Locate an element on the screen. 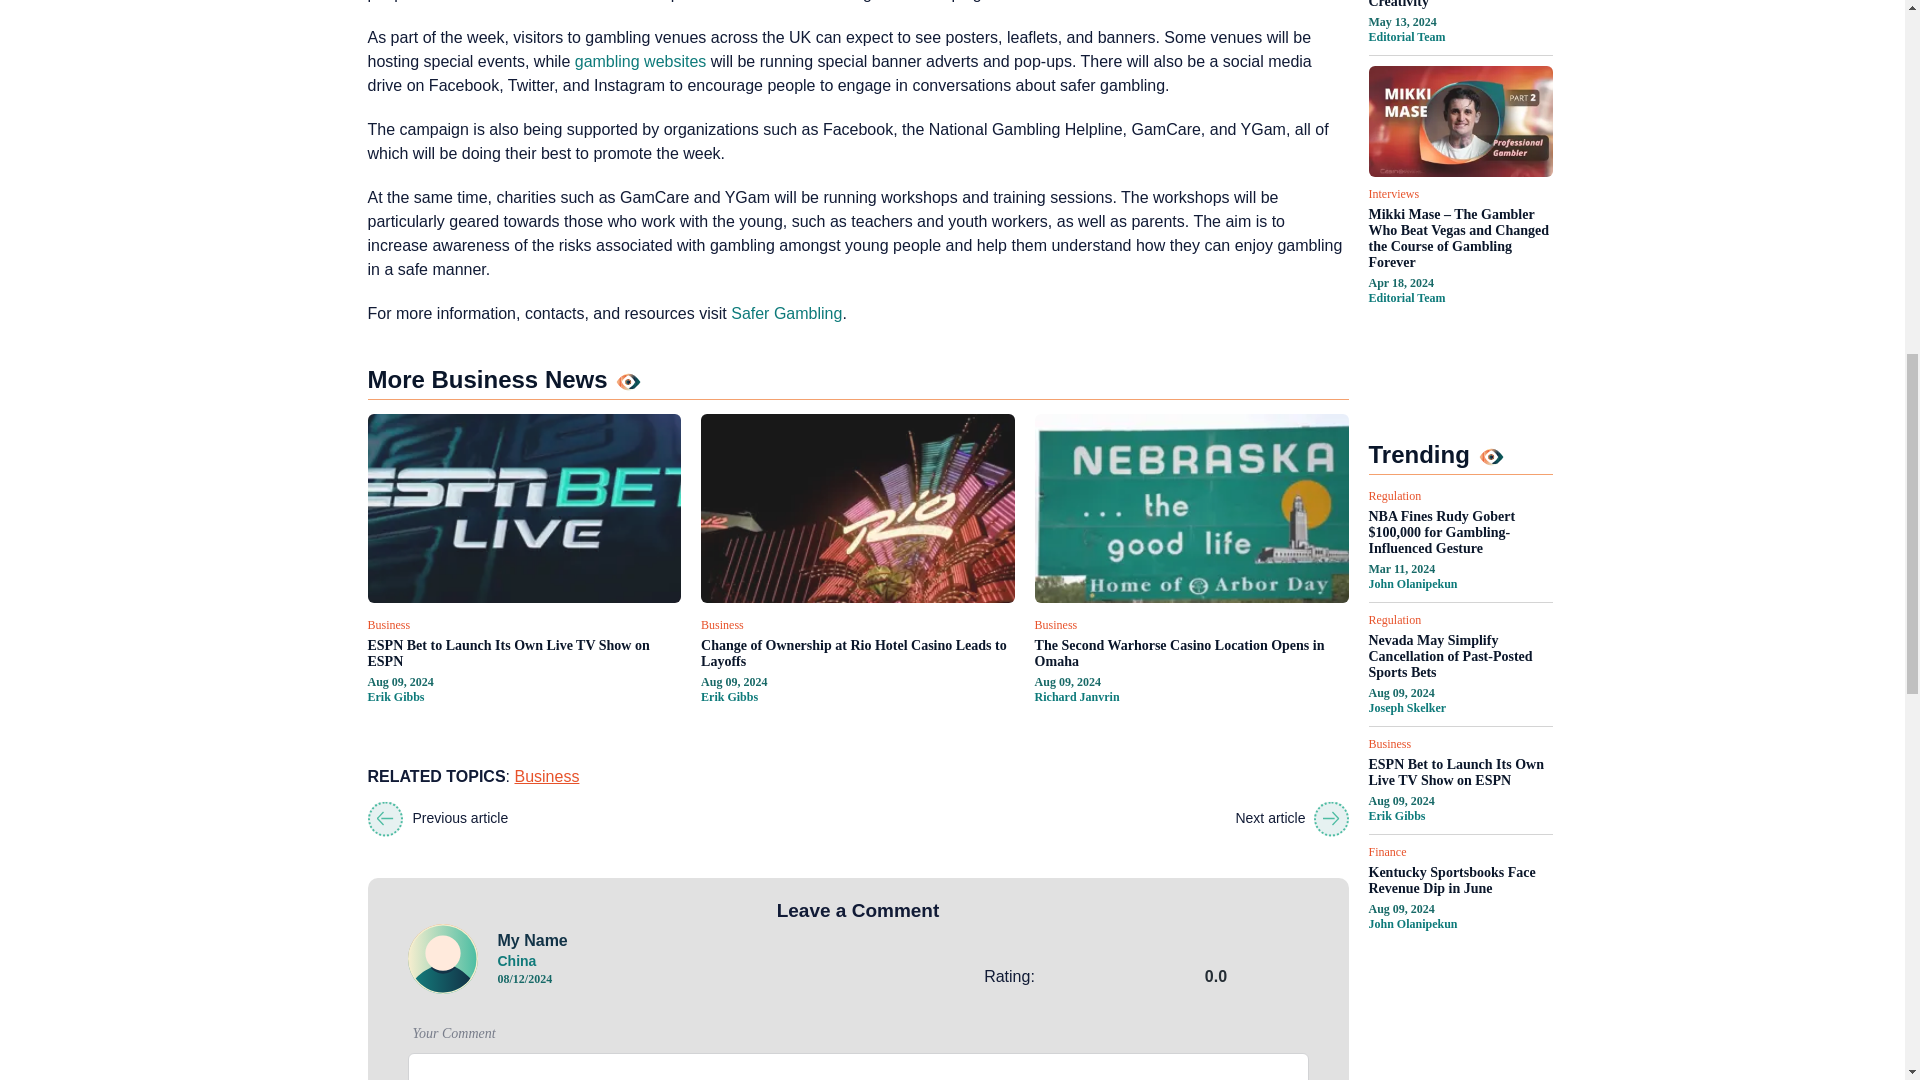  gambling websites is located at coordinates (640, 61).